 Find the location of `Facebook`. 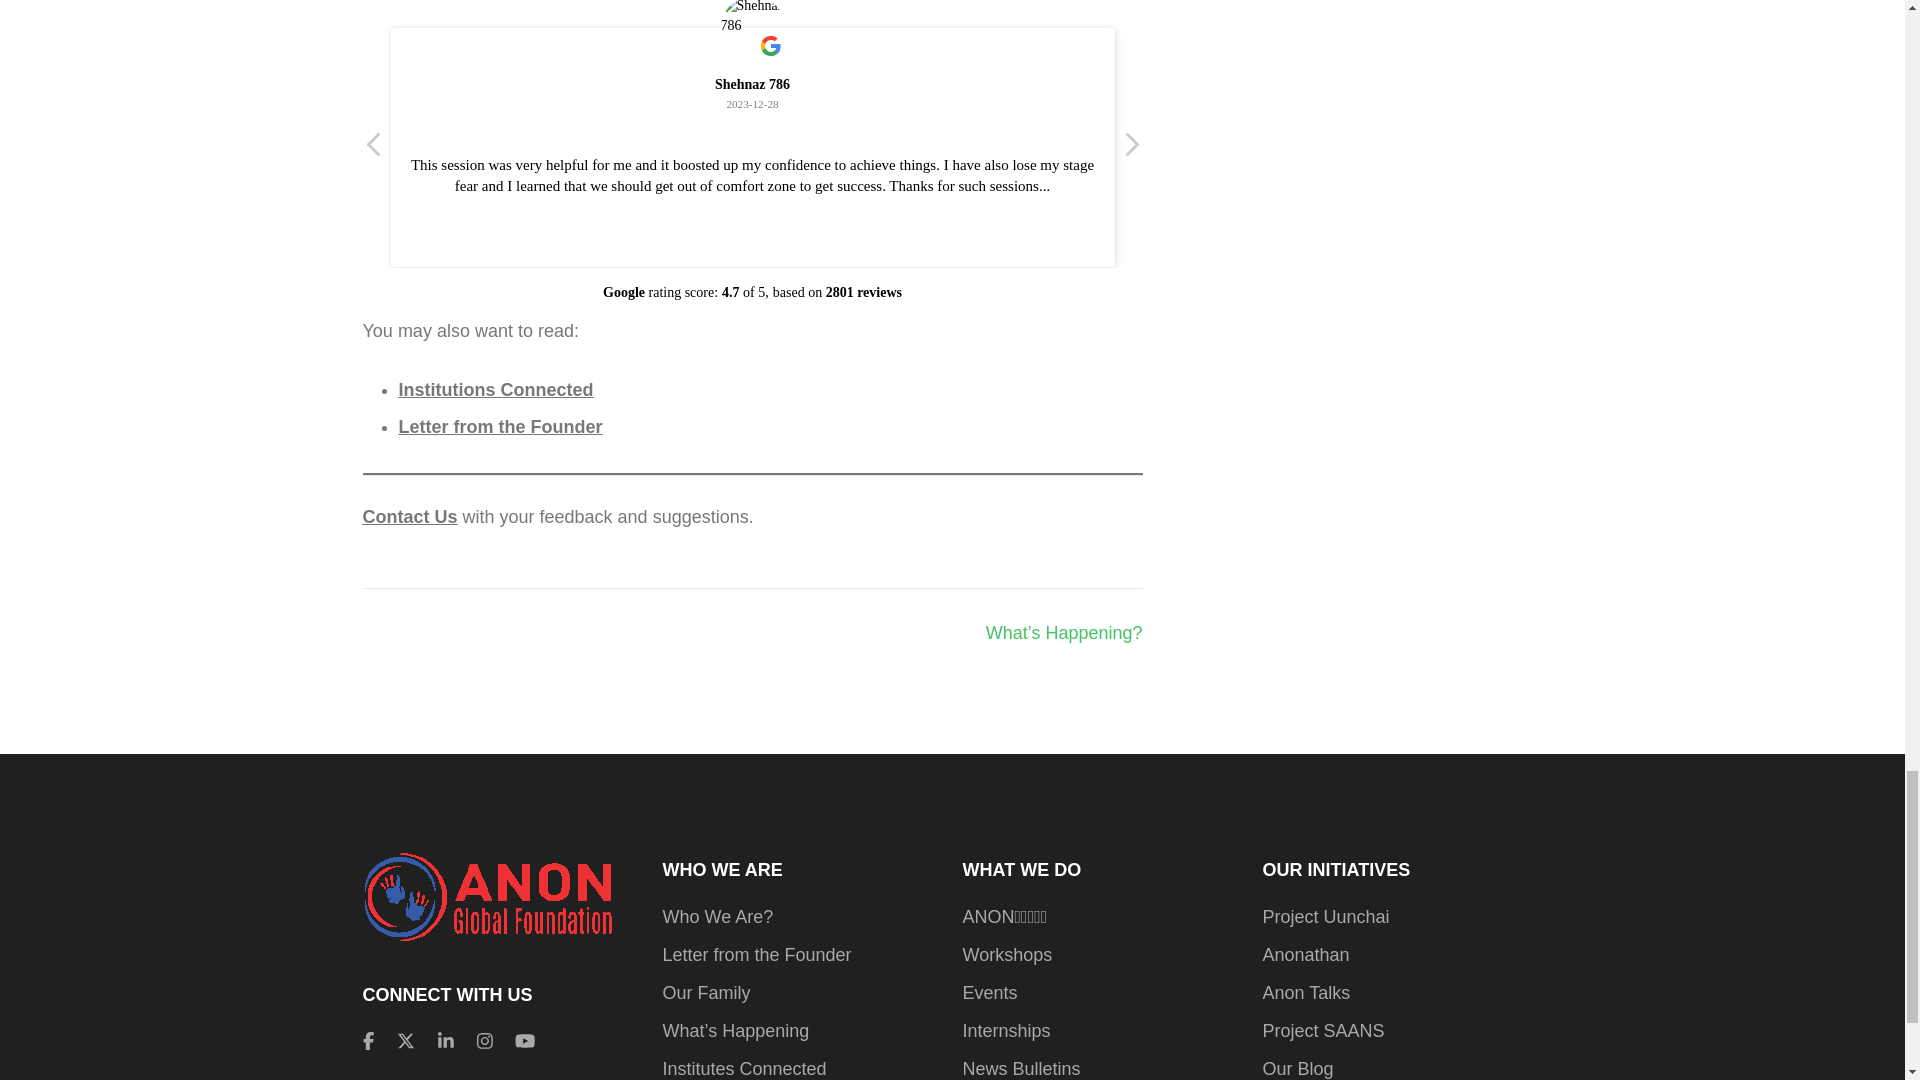

Facebook is located at coordinates (367, 1042).